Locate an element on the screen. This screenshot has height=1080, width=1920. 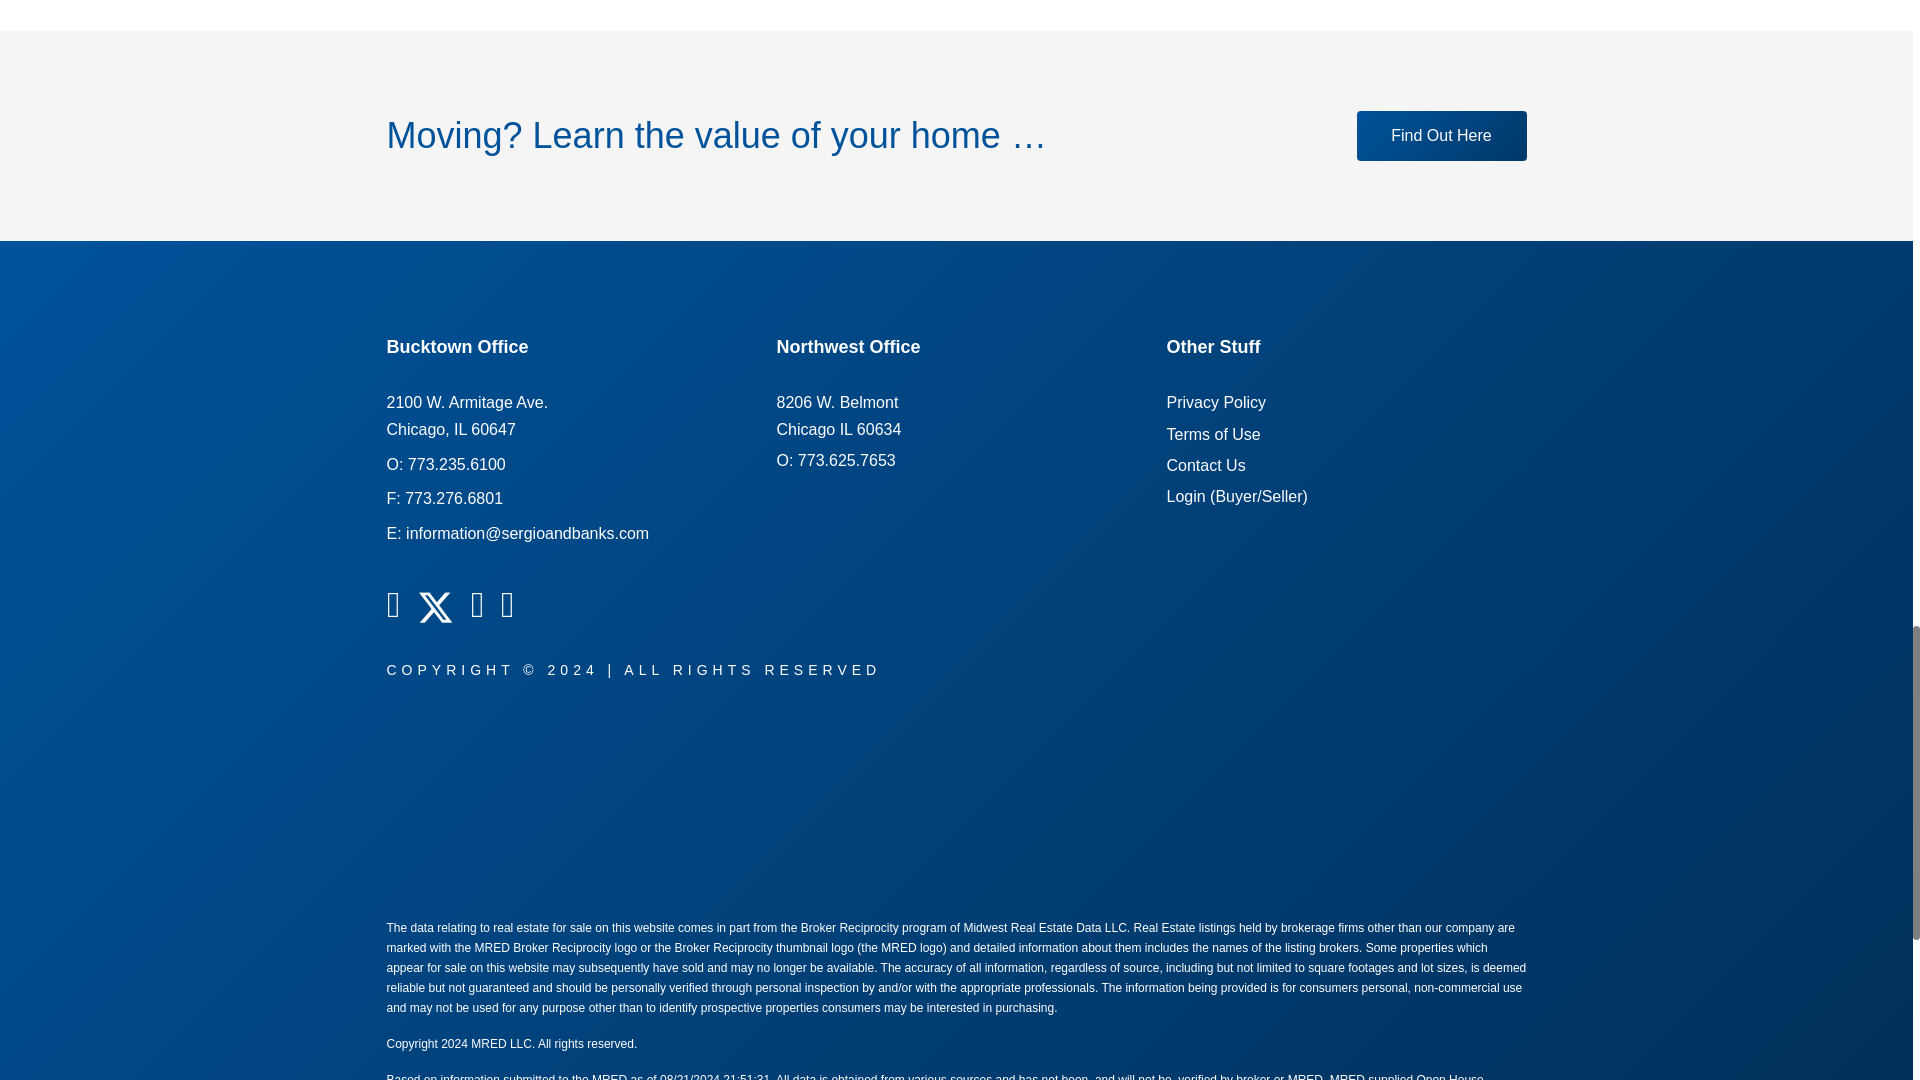
773.276.6801 is located at coordinates (454, 498).